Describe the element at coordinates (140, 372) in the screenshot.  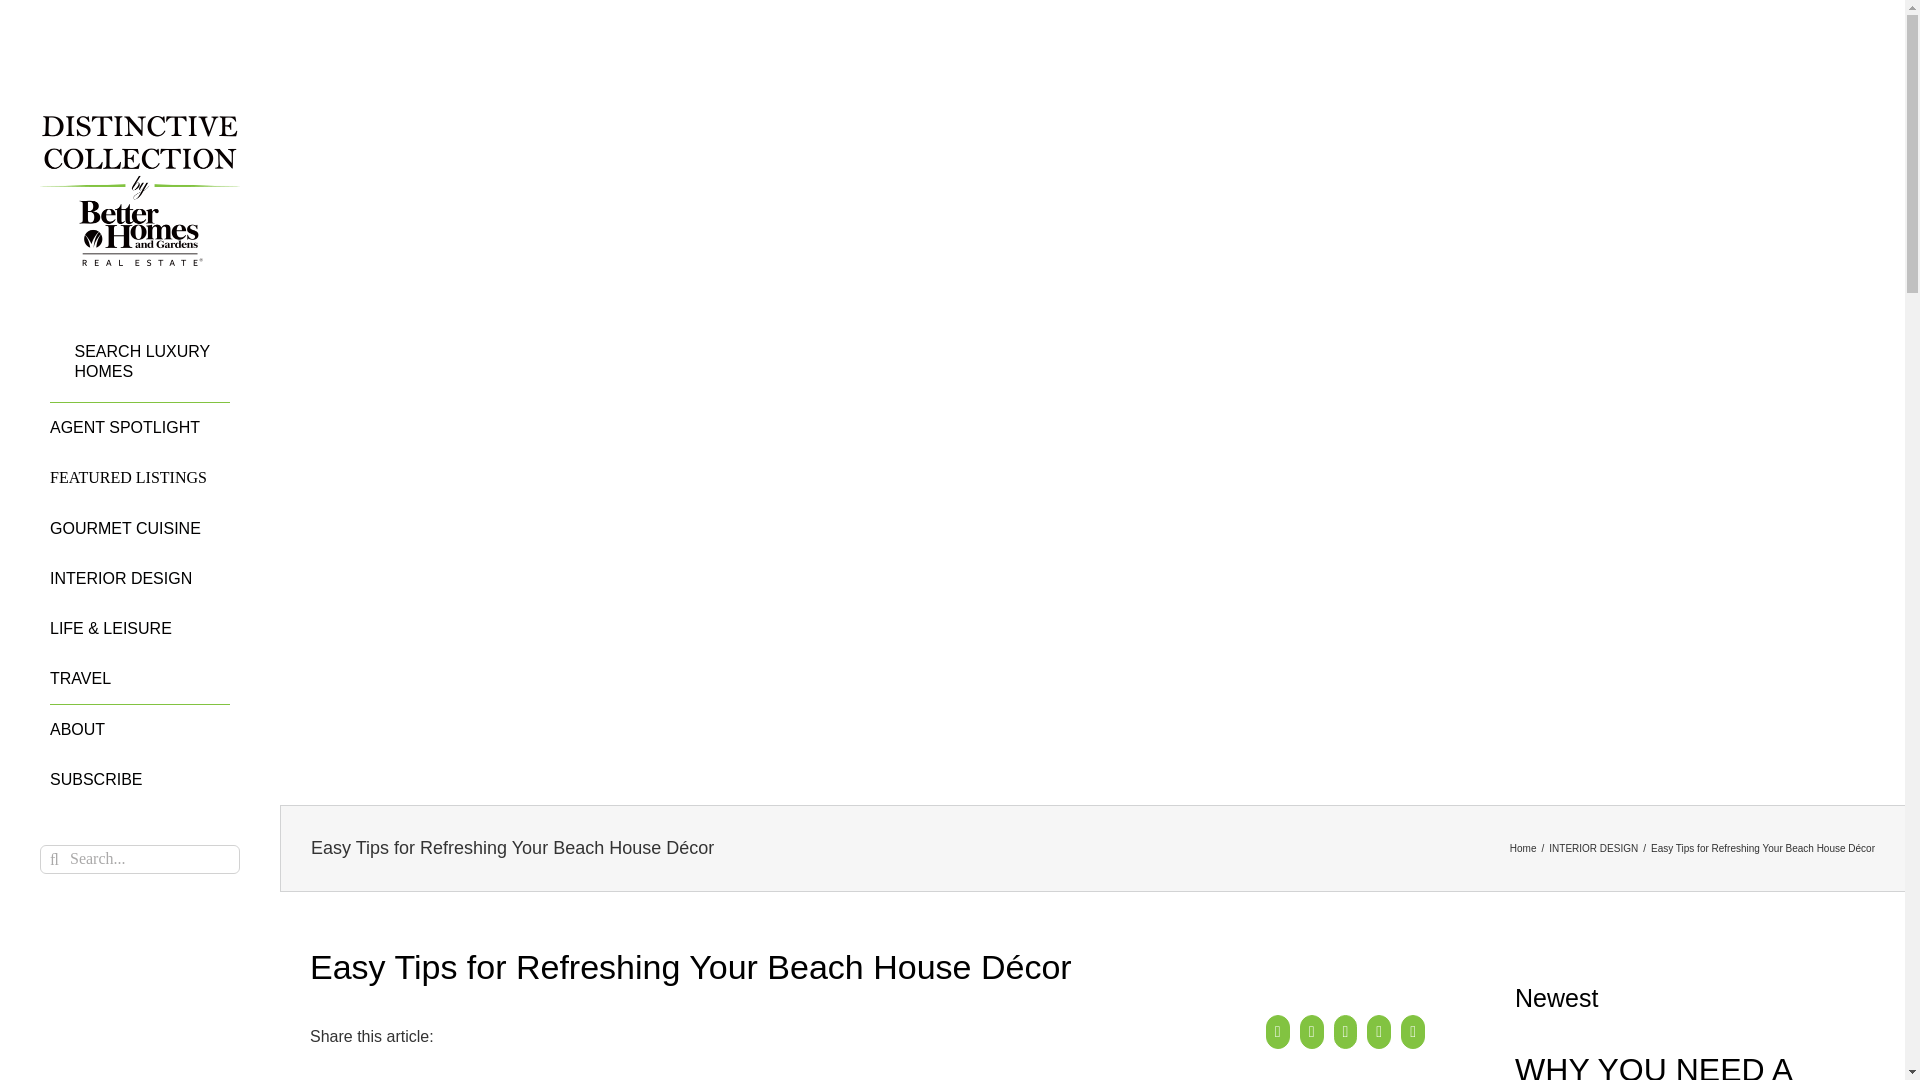
I see `SEARCH LUXURY HOMES` at that location.